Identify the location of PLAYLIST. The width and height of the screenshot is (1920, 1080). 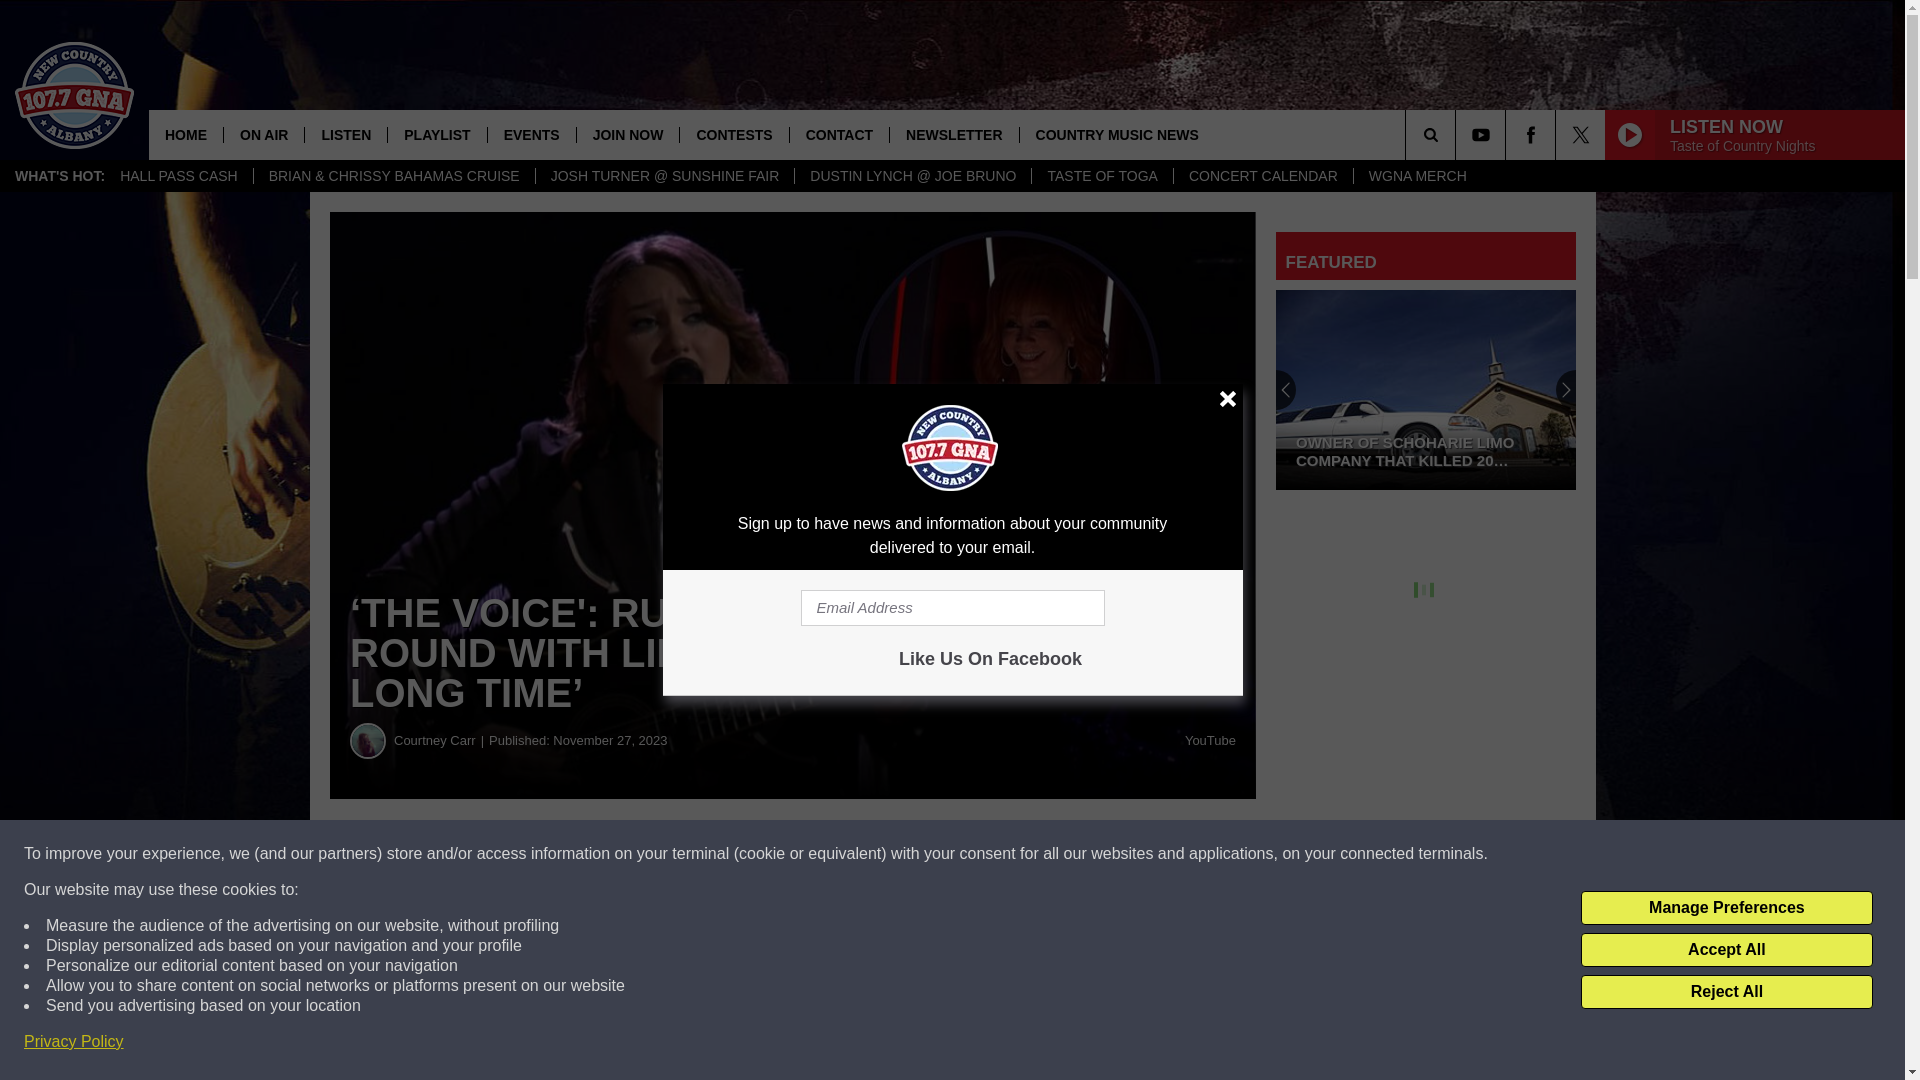
(436, 134).